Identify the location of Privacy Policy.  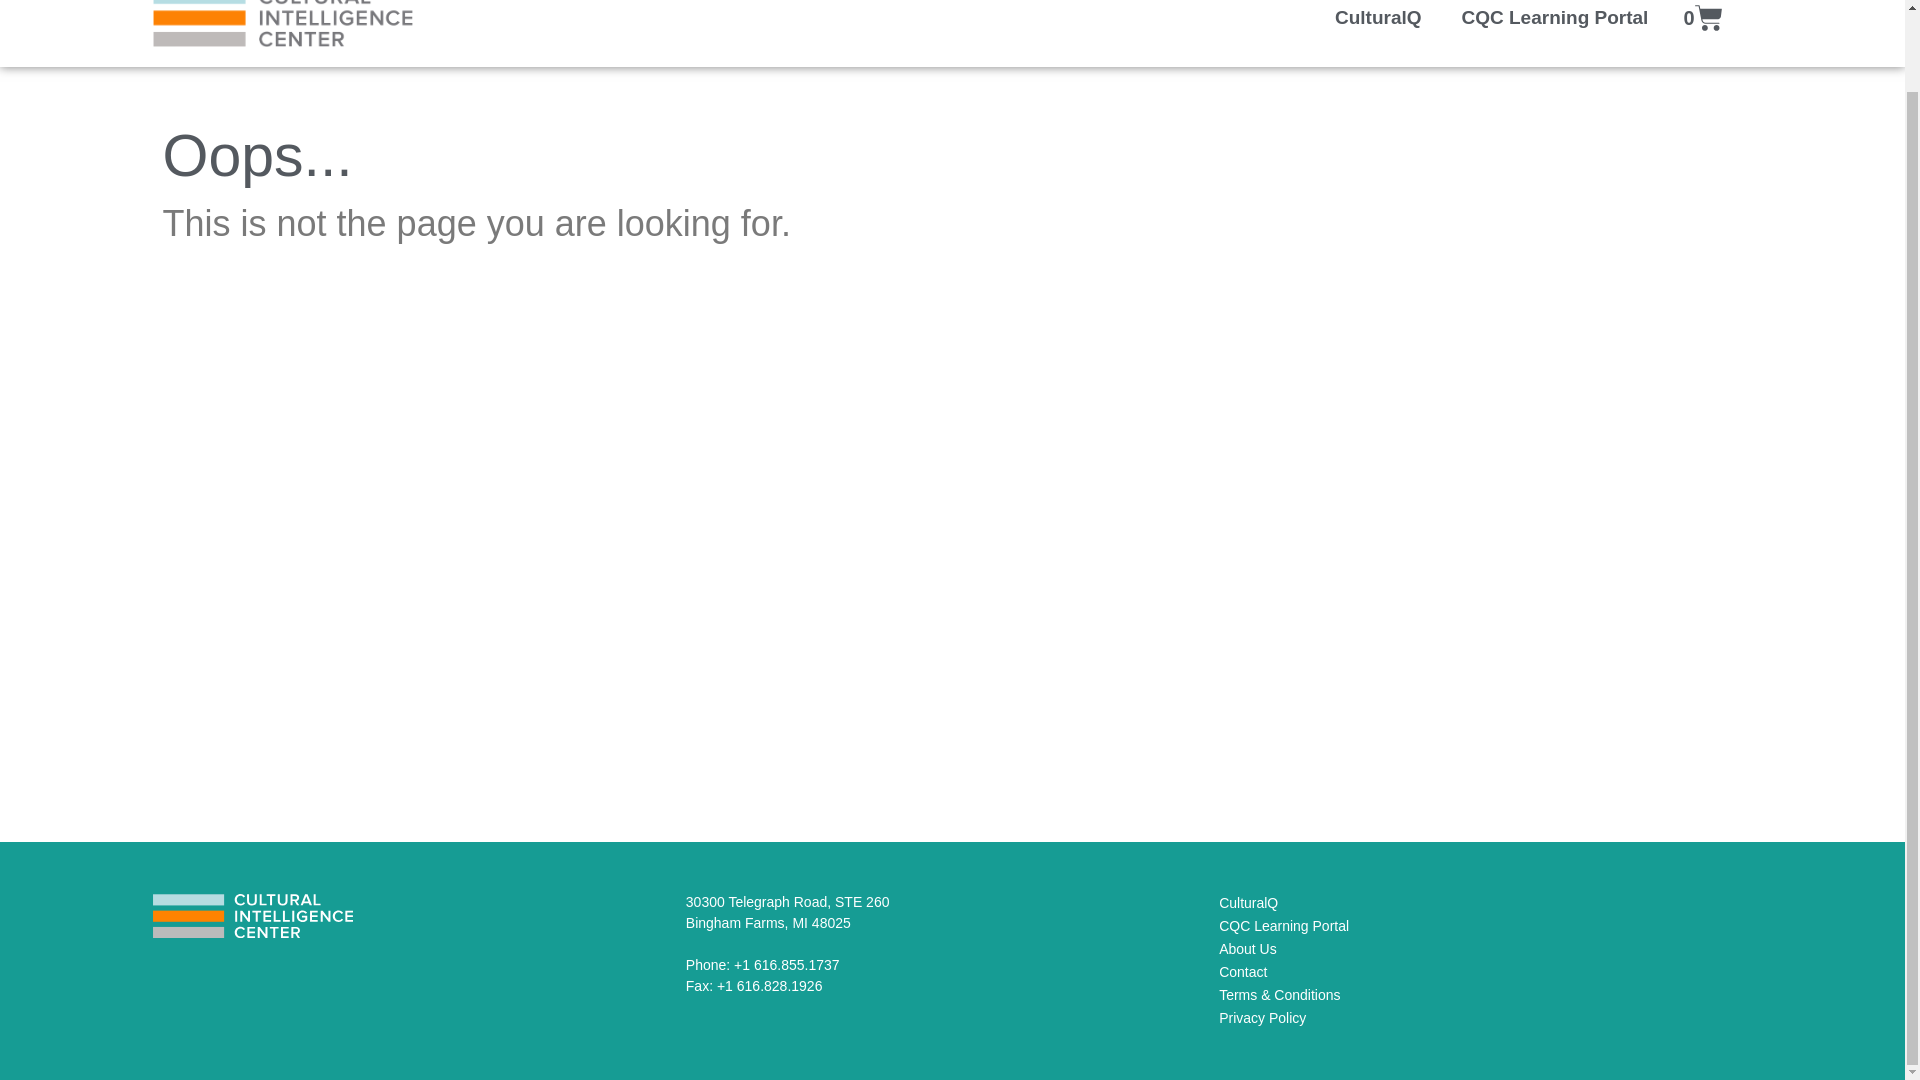
(1243, 972).